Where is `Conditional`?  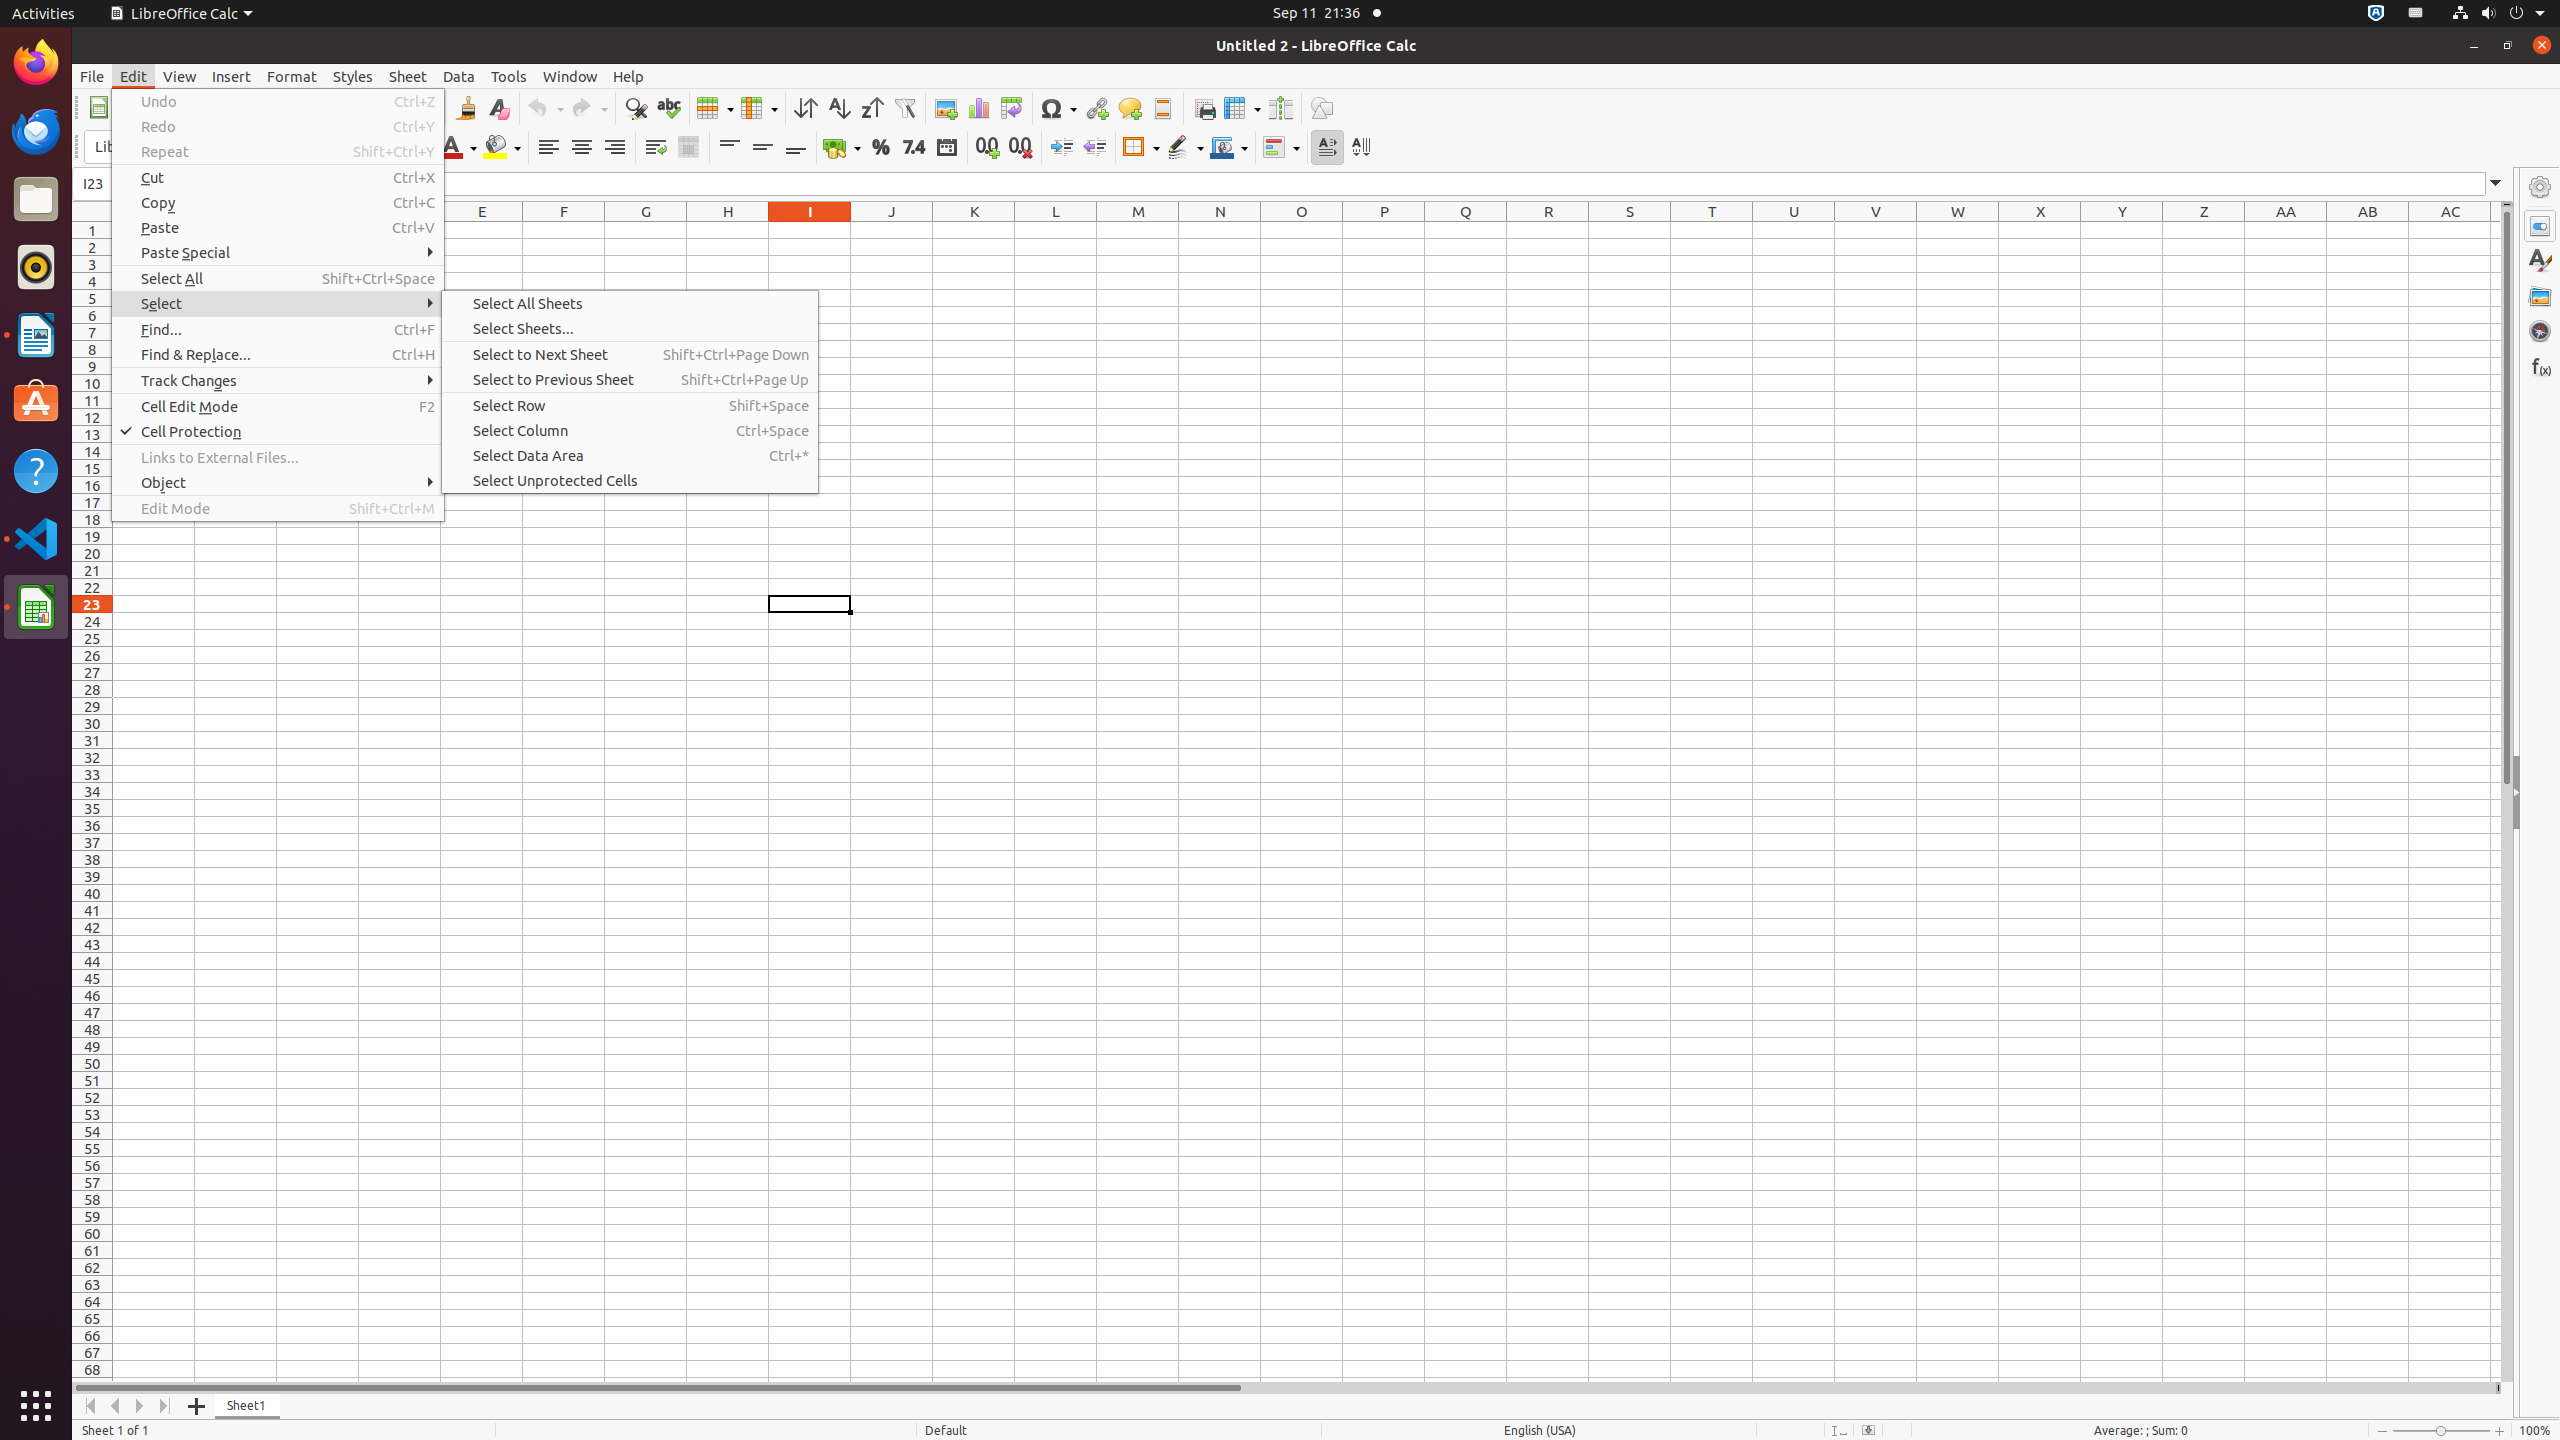 Conditional is located at coordinates (1281, 148).